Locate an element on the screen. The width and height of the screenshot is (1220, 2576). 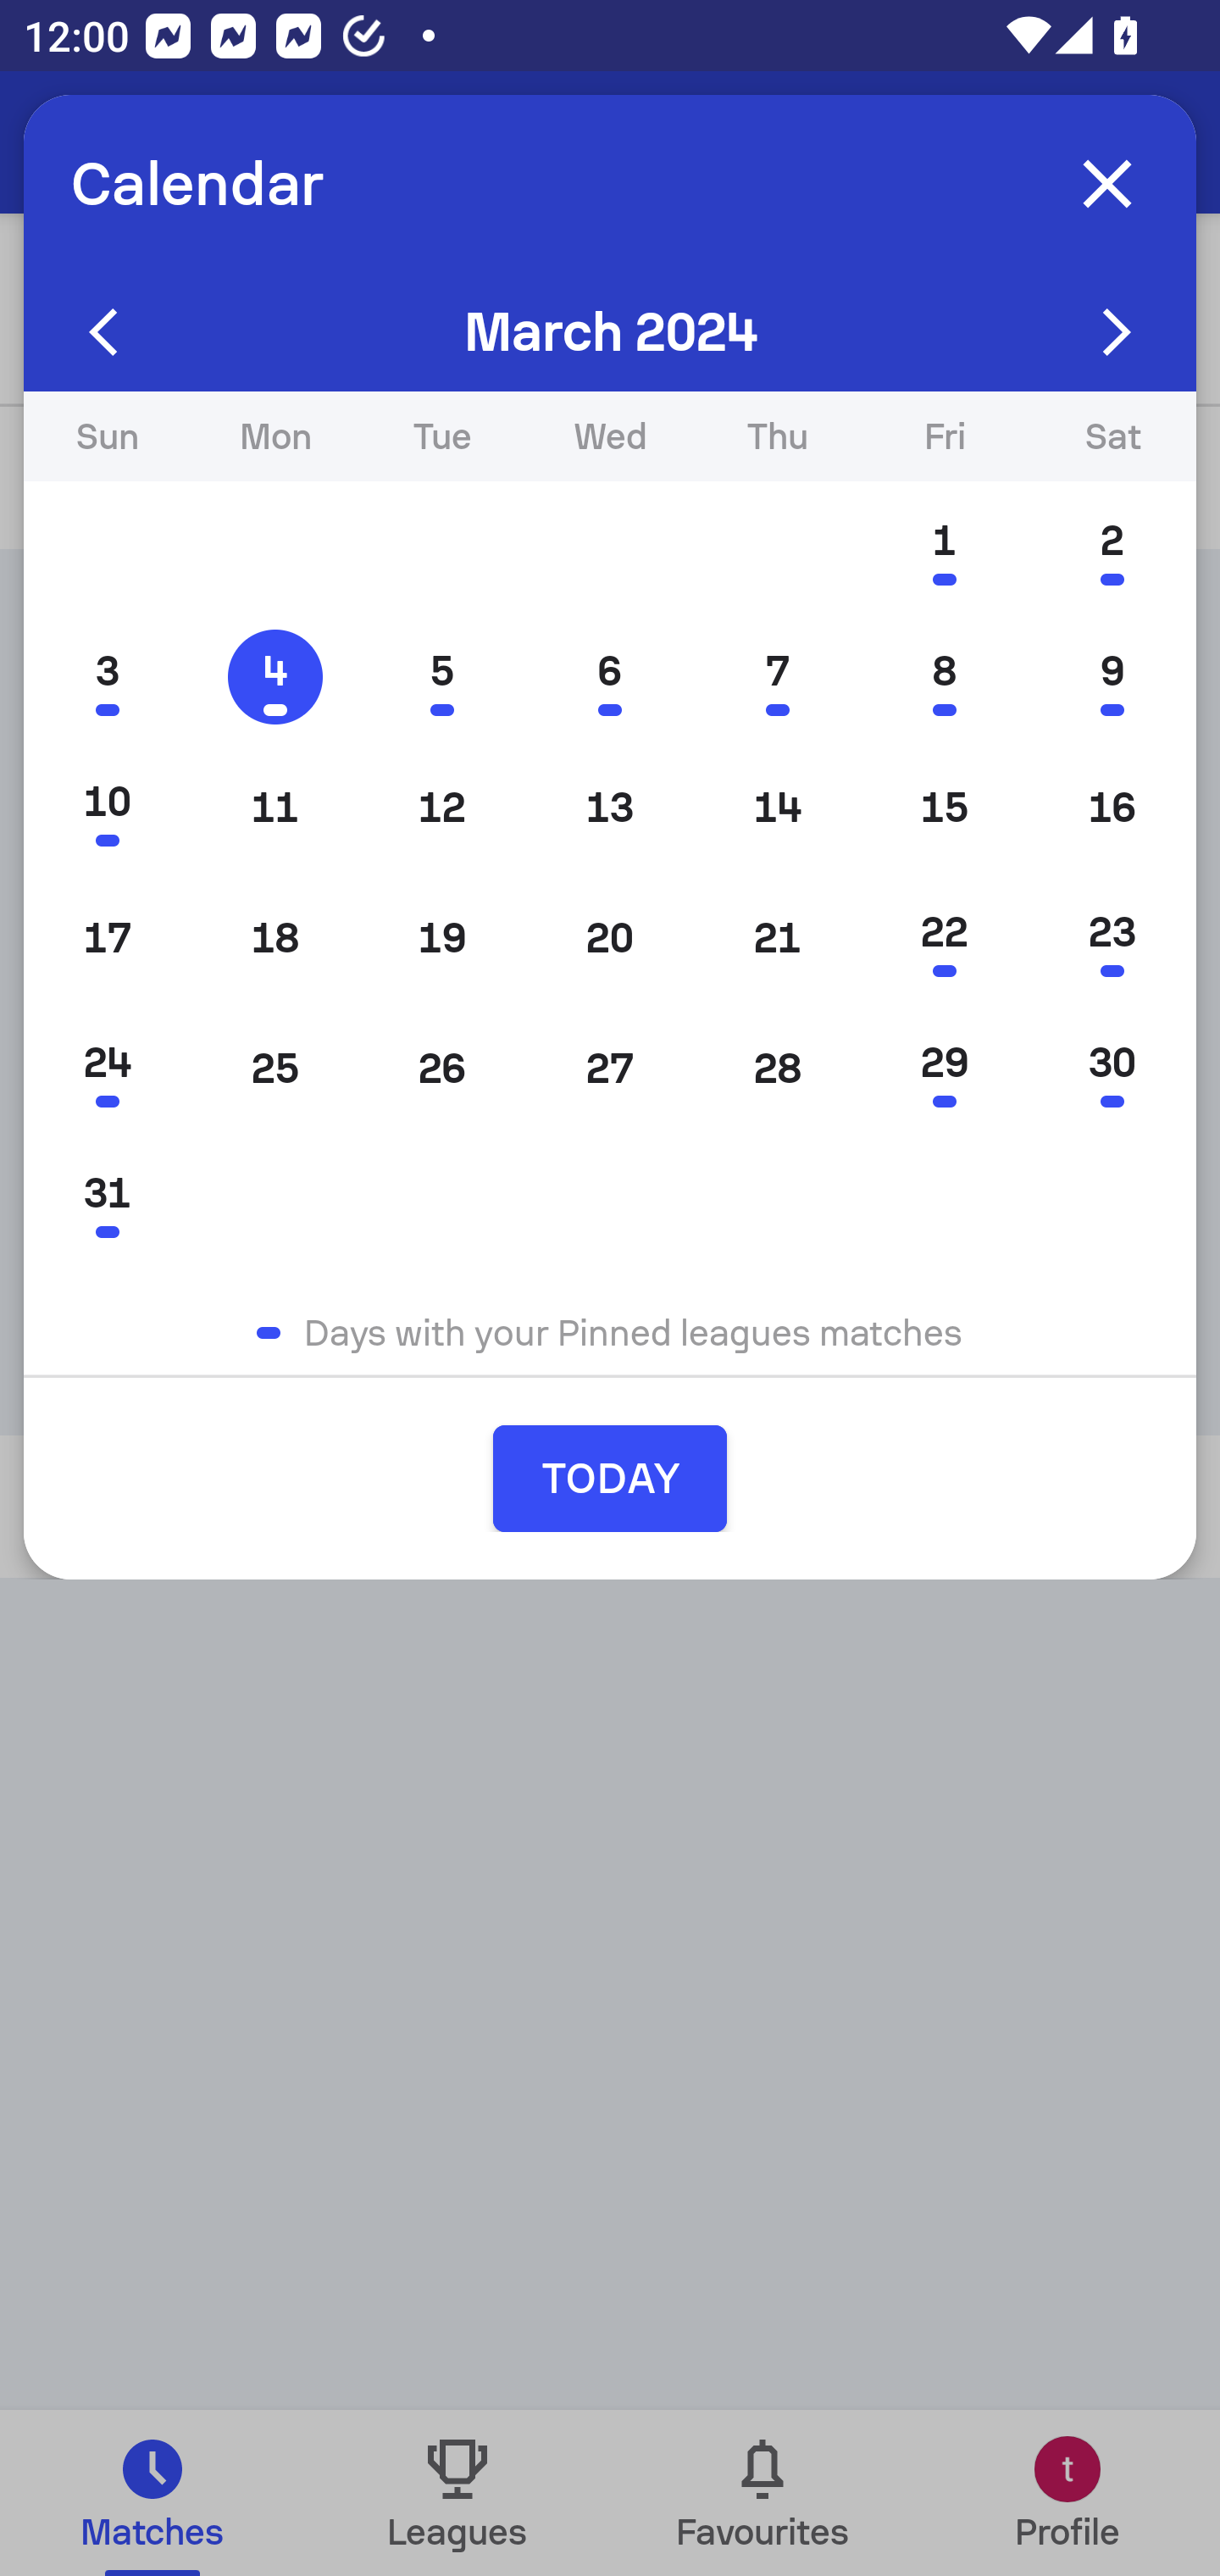
7 is located at coordinates (778, 677).